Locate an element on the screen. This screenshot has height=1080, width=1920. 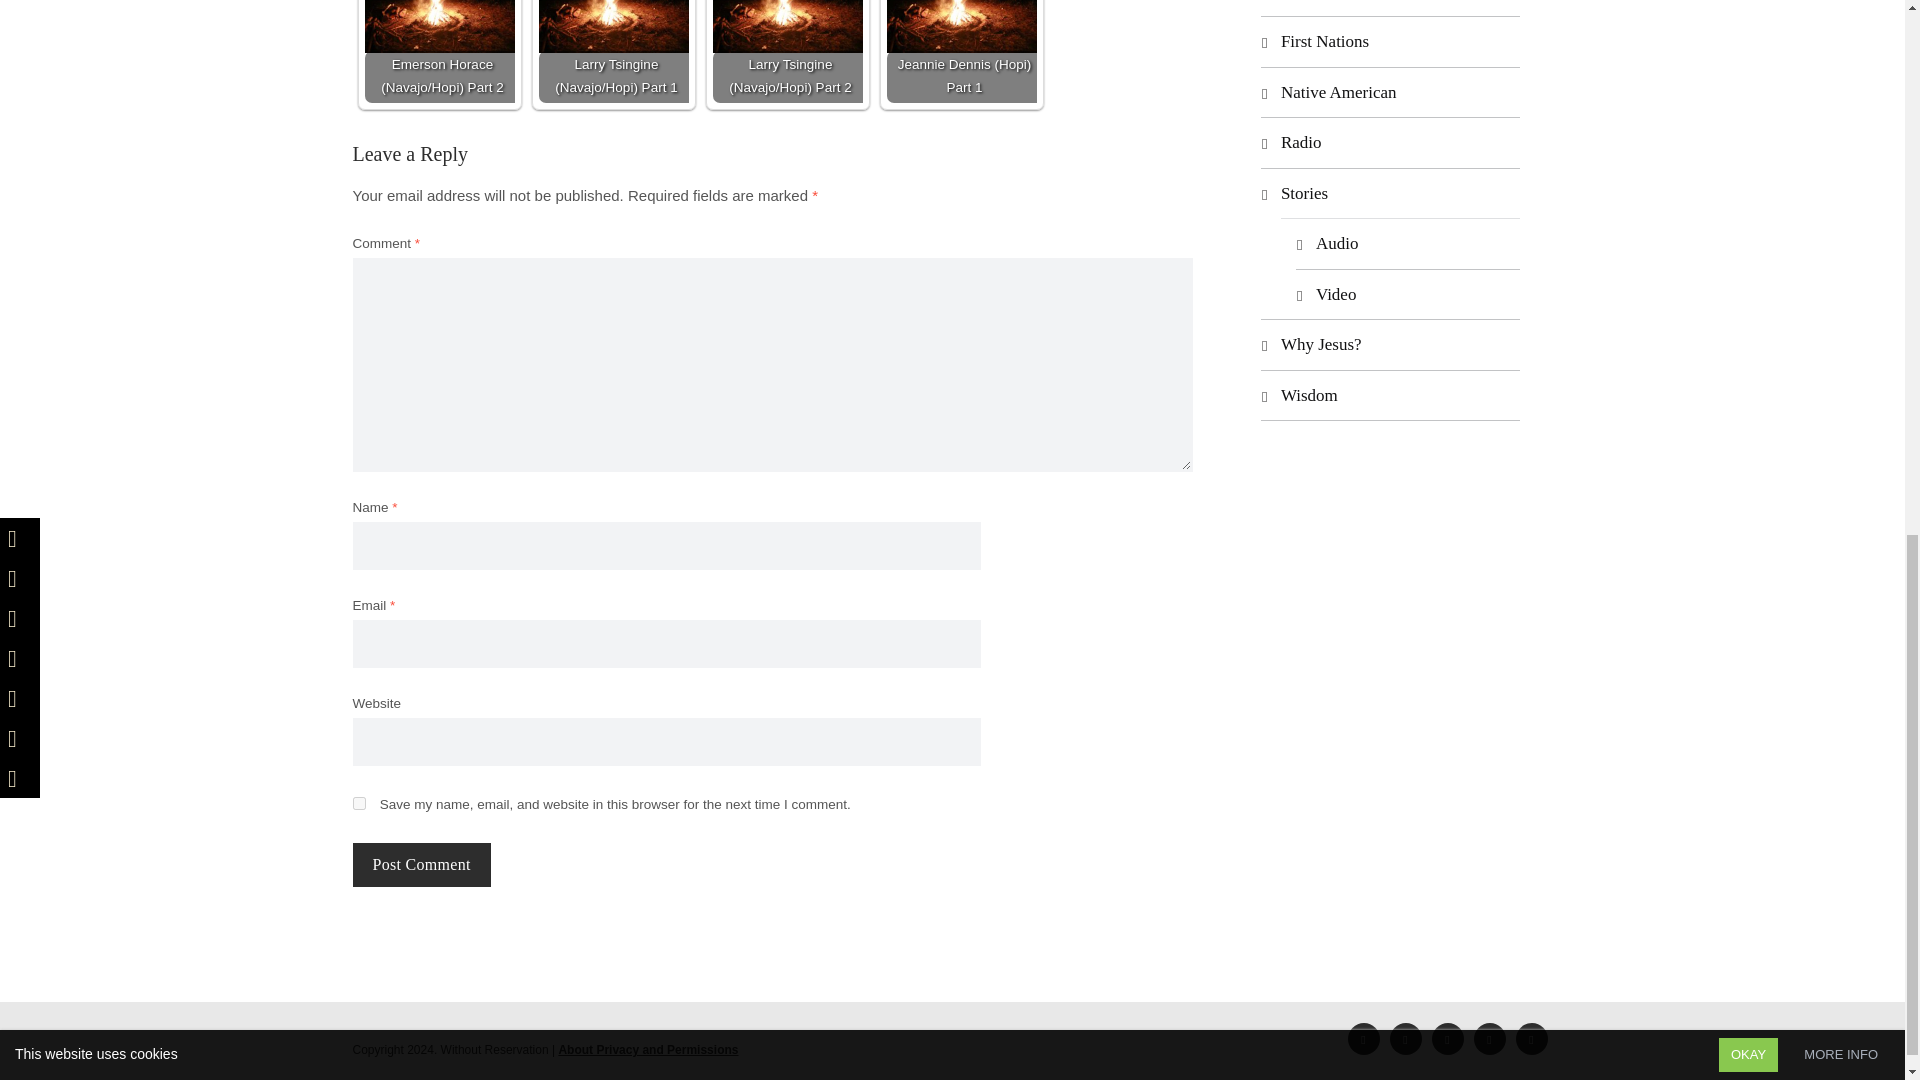
yes is located at coordinates (358, 804).